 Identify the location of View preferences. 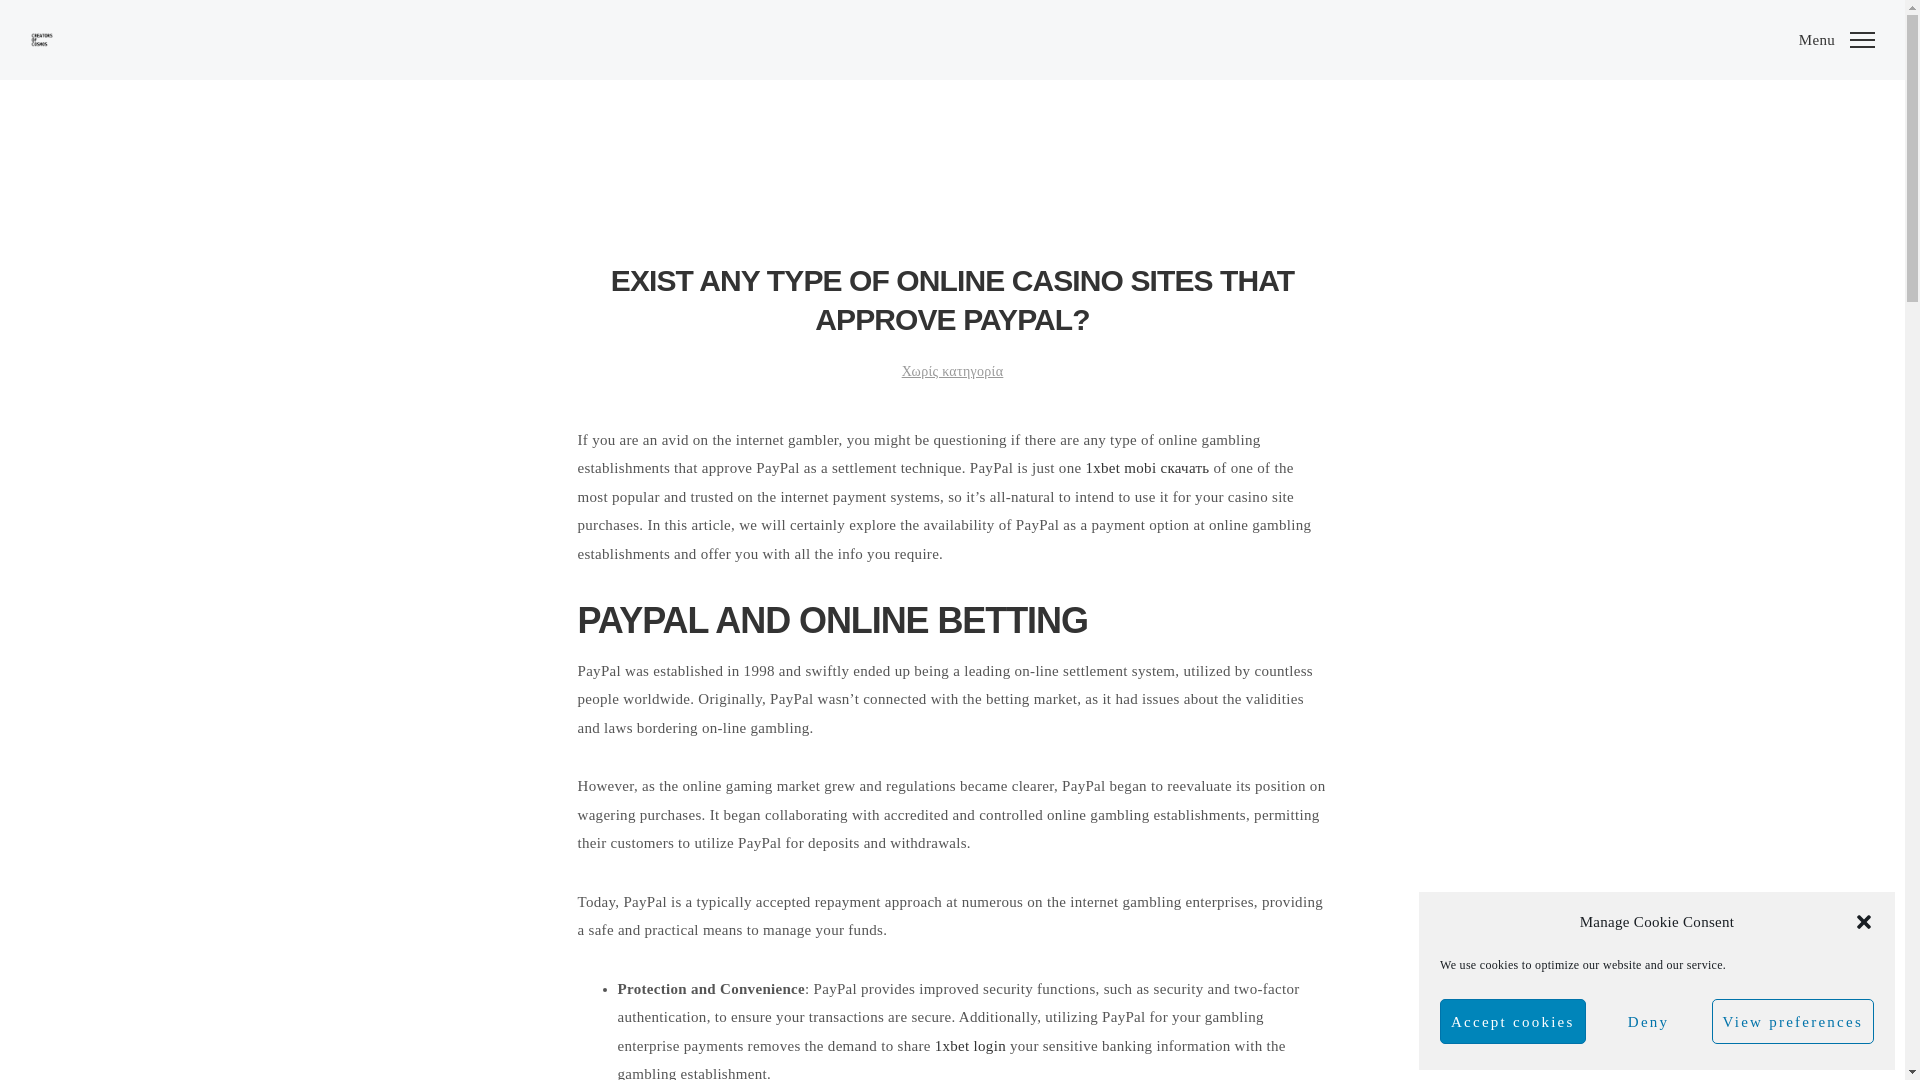
(1792, 1022).